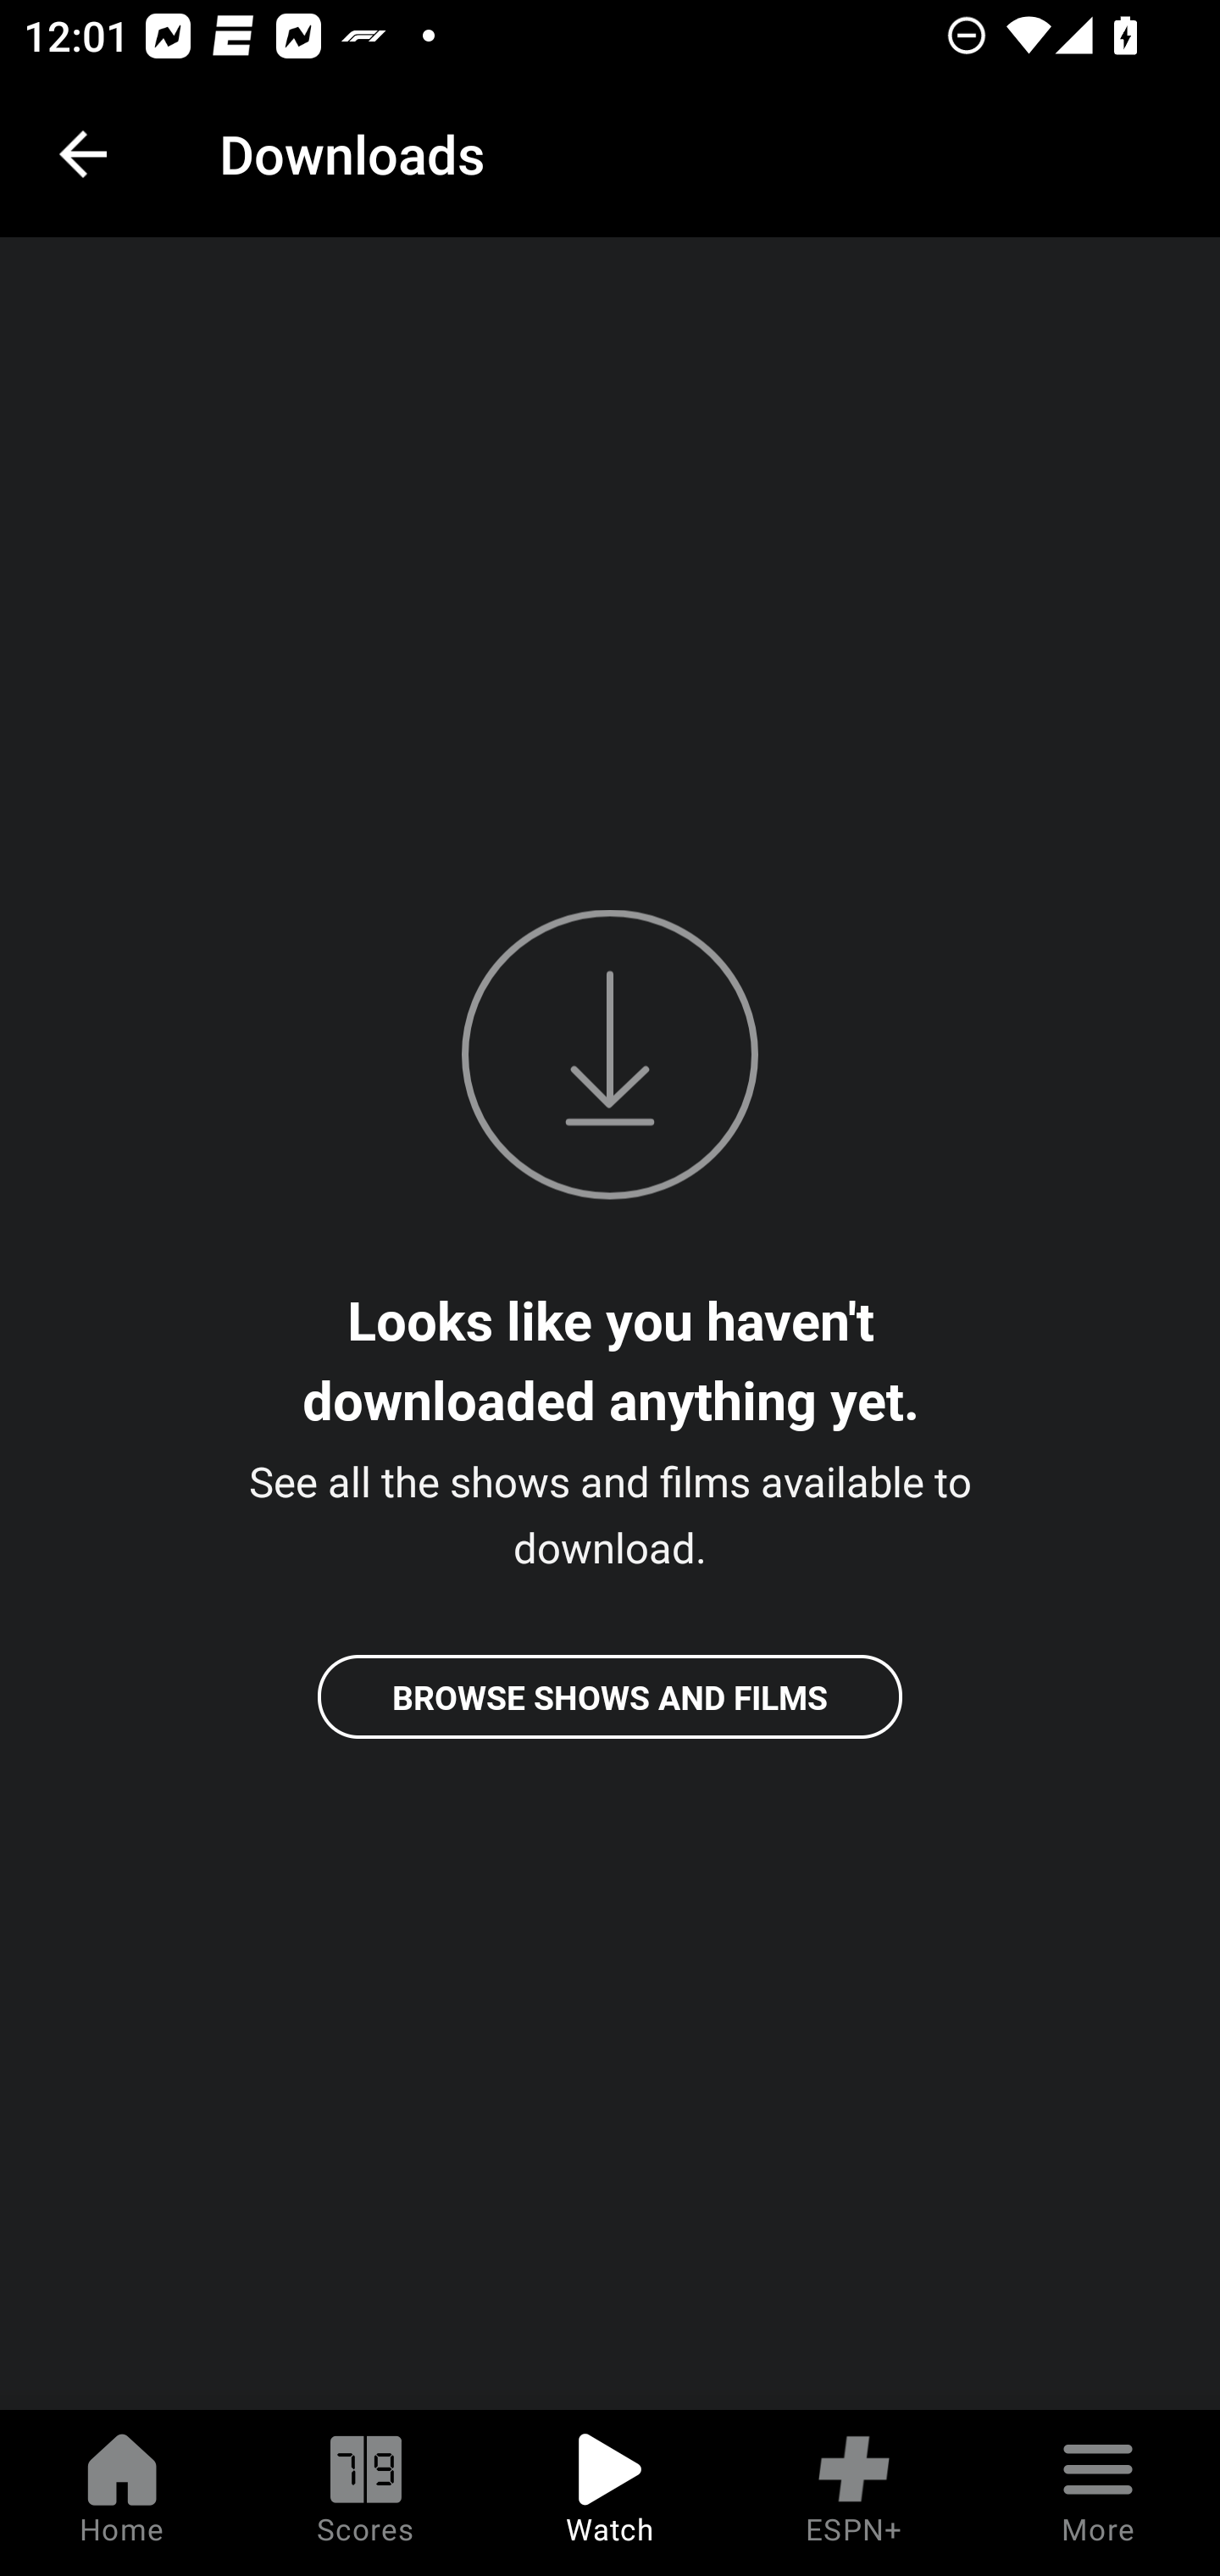 The width and height of the screenshot is (1220, 2576). What do you see at coordinates (610, 1696) in the screenshot?
I see `BROWSE SHOWS AND FILMS` at bounding box center [610, 1696].